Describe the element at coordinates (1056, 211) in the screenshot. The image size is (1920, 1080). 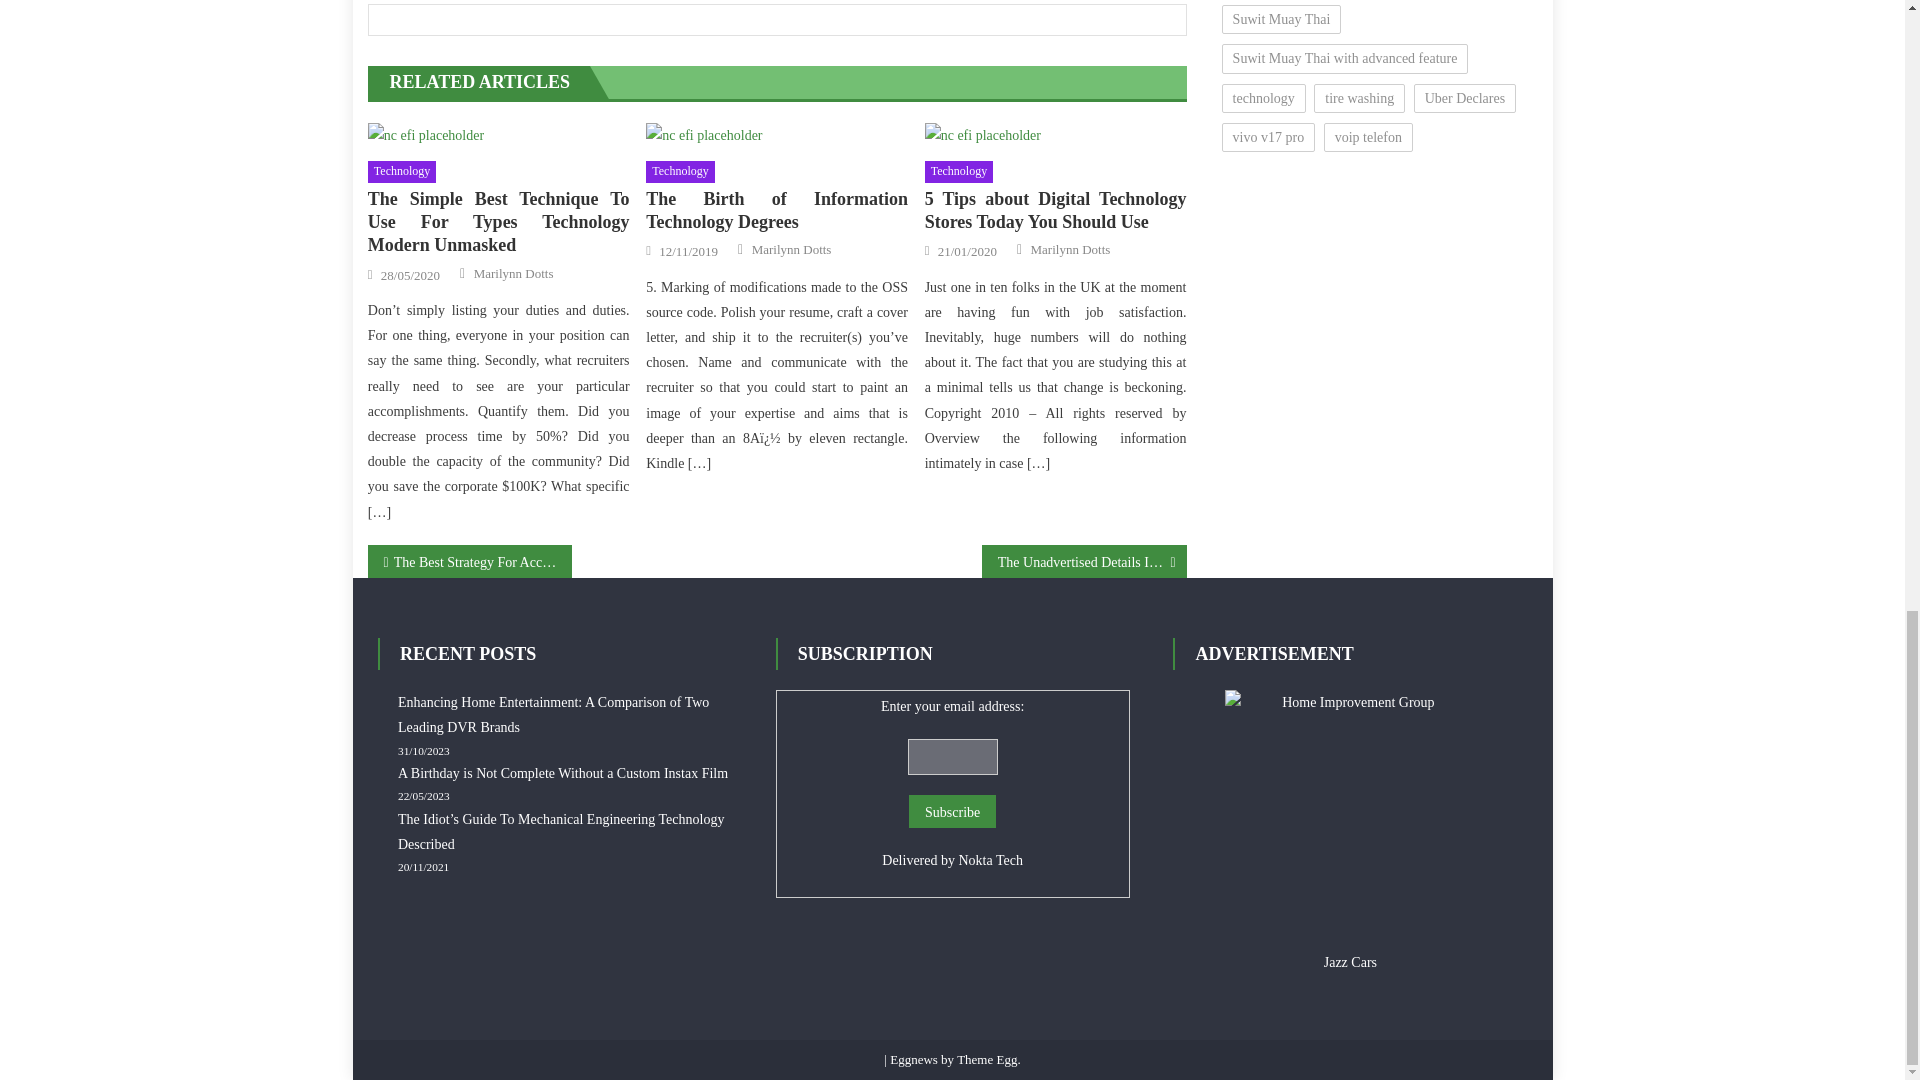
I see `5 Tips about Digital Technology Stores Today You Should Use` at that location.